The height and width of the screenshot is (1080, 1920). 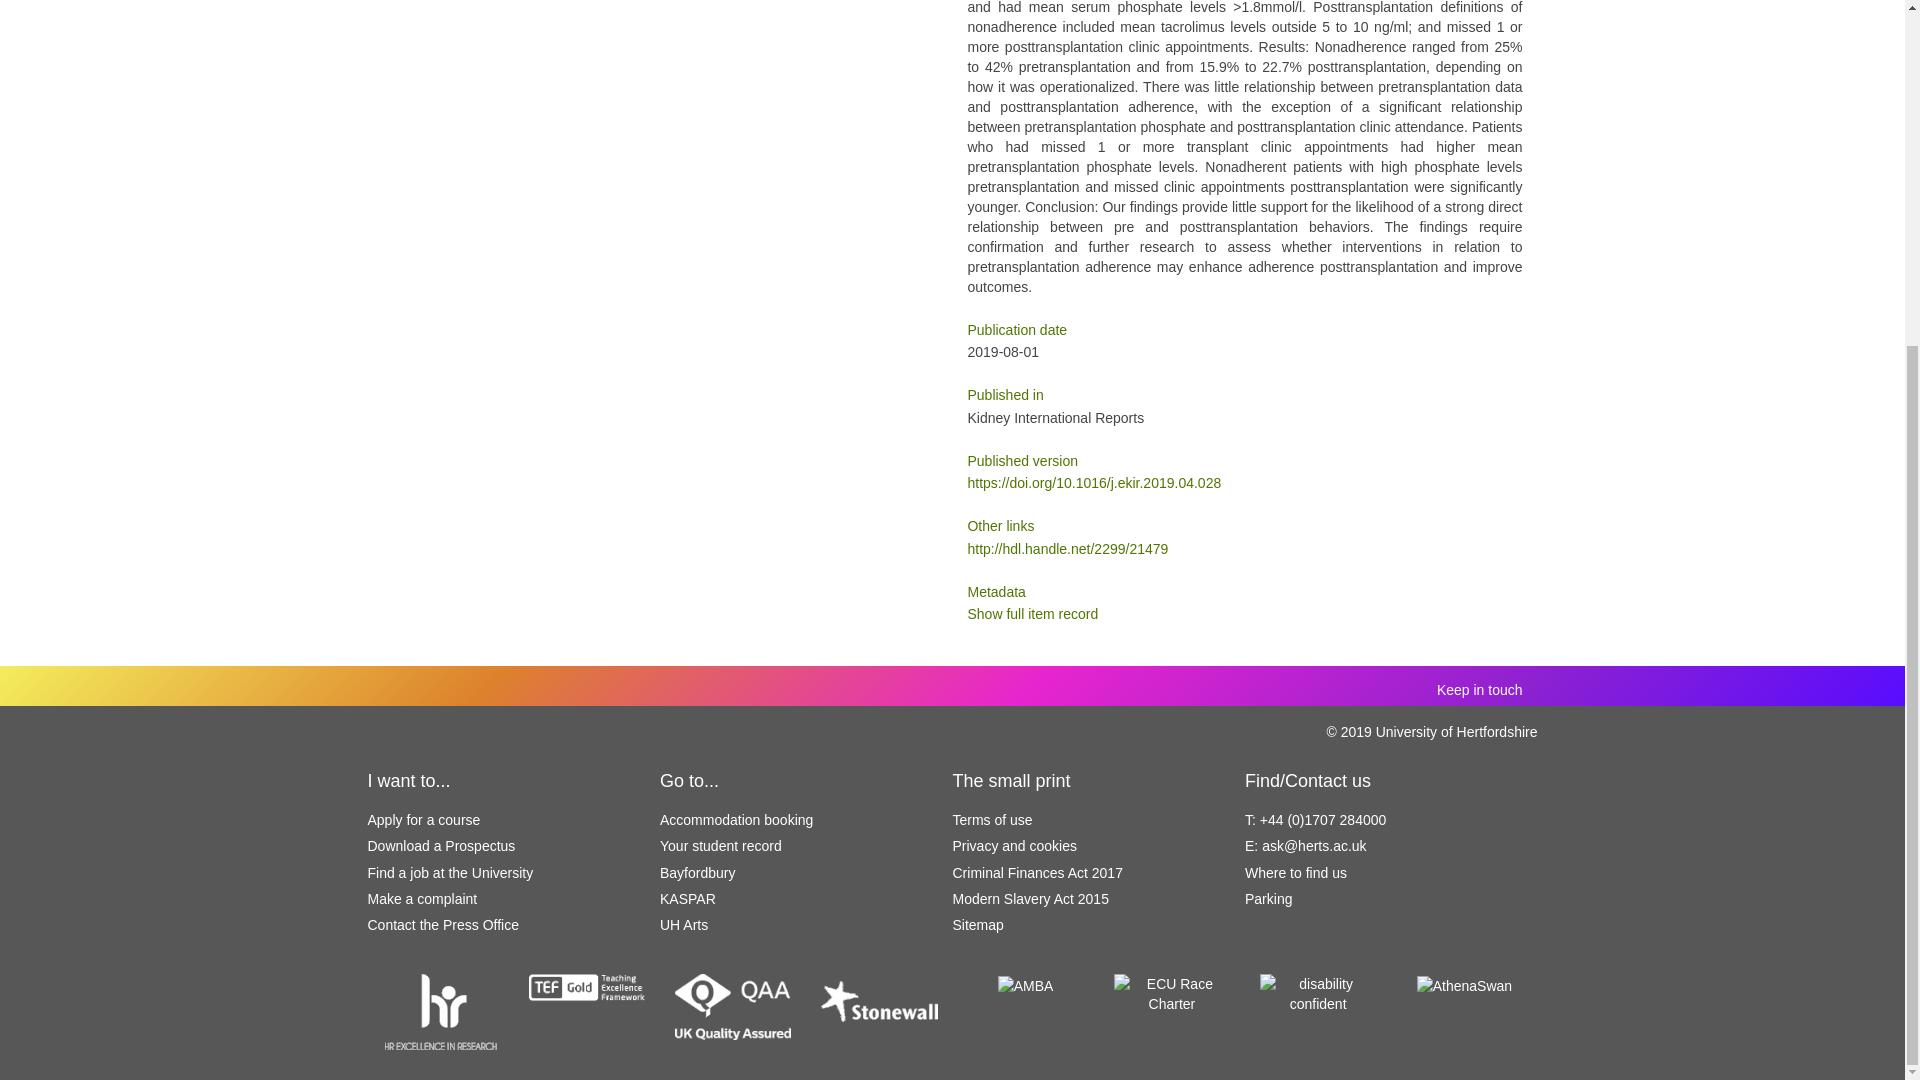 What do you see at coordinates (443, 924) in the screenshot?
I see `Contact the Press Office` at bounding box center [443, 924].